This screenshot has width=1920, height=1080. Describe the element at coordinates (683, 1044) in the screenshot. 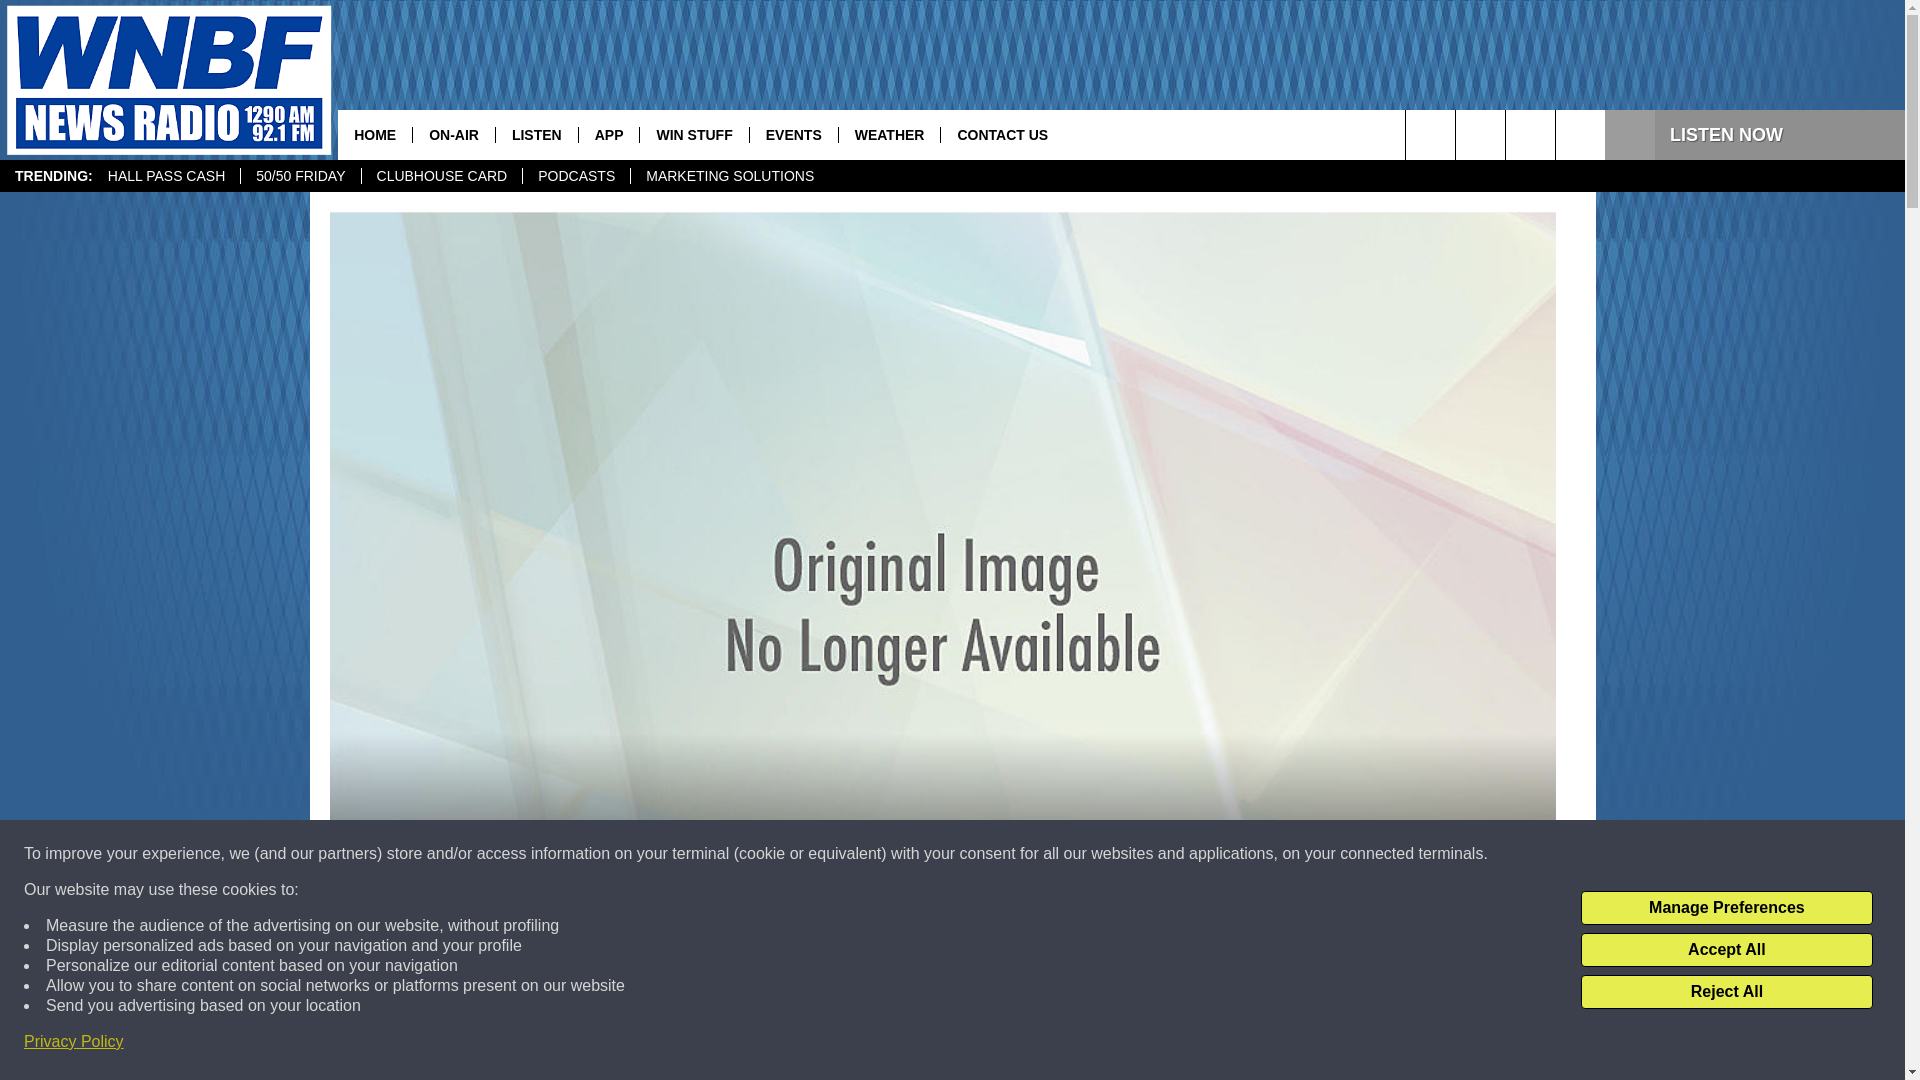

I see `Share on Facebook` at that location.